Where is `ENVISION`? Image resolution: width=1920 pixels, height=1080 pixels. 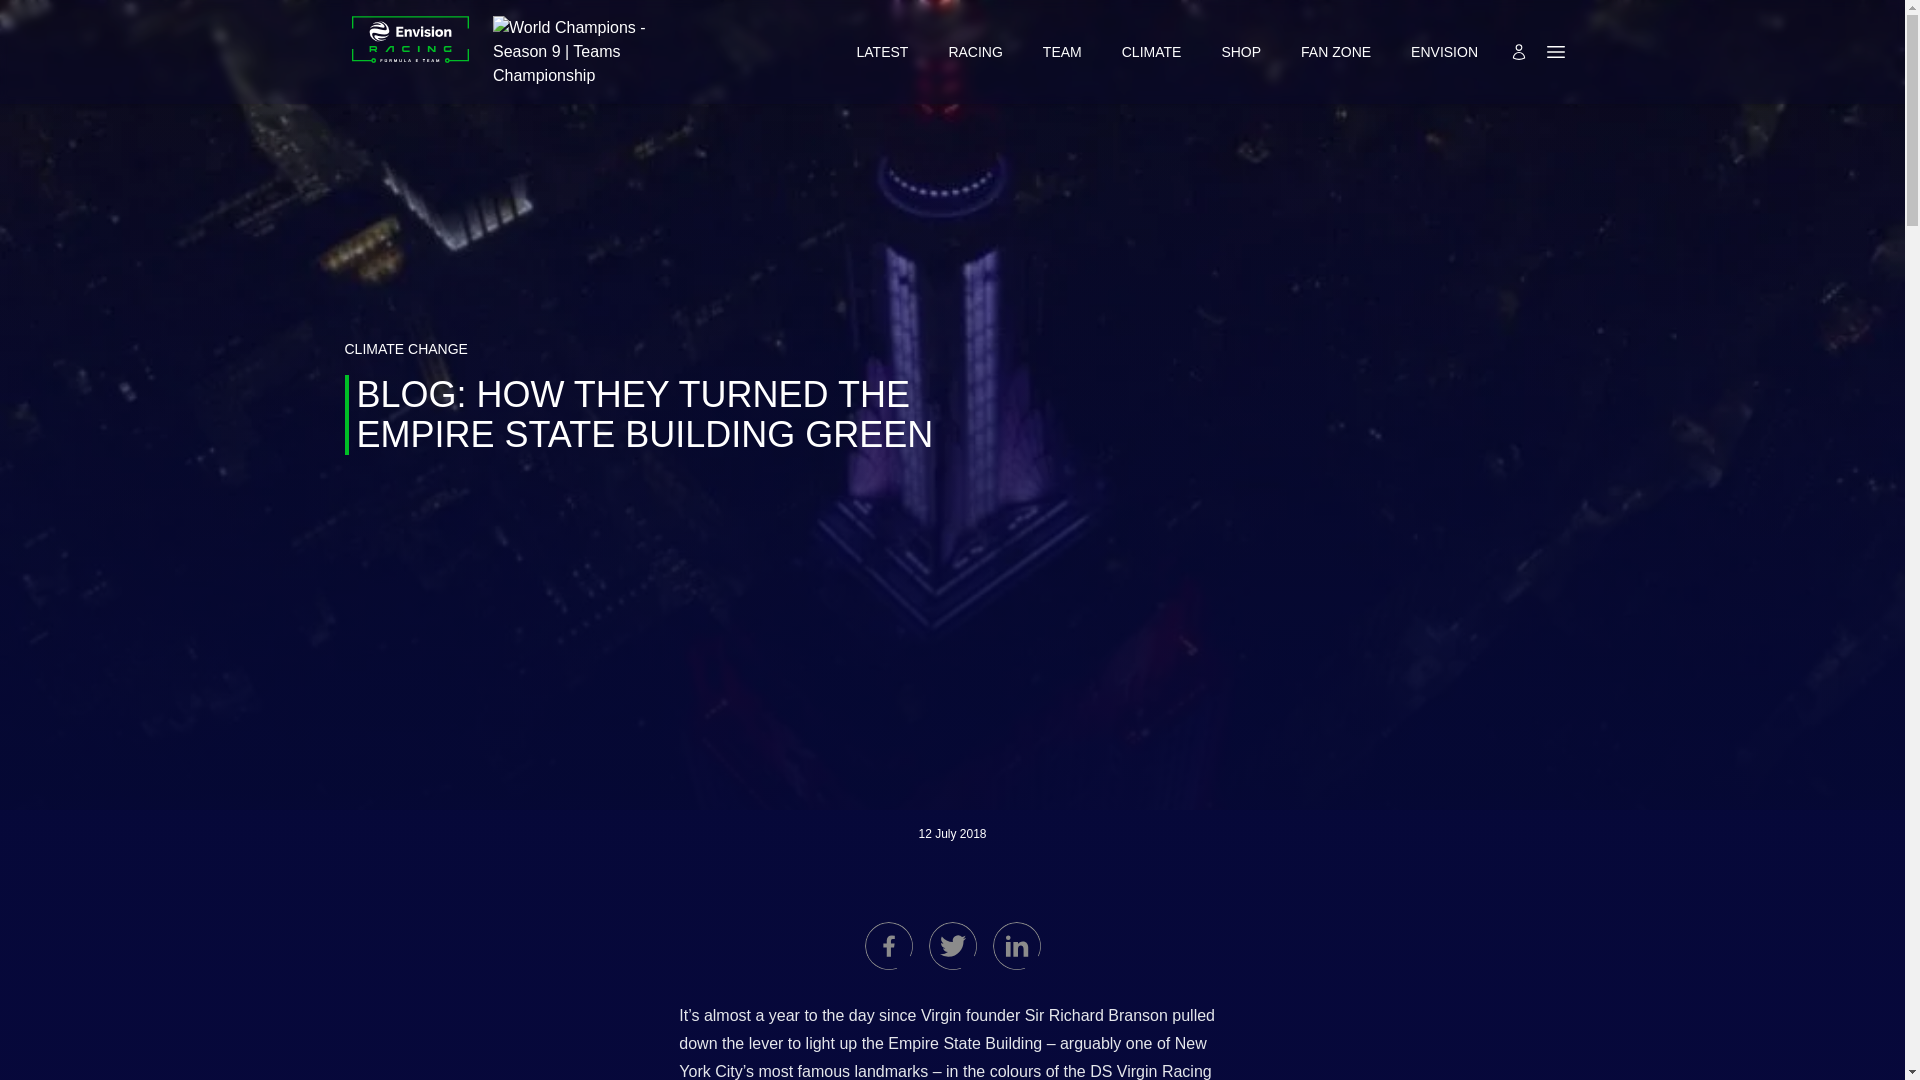 ENVISION is located at coordinates (1444, 52).